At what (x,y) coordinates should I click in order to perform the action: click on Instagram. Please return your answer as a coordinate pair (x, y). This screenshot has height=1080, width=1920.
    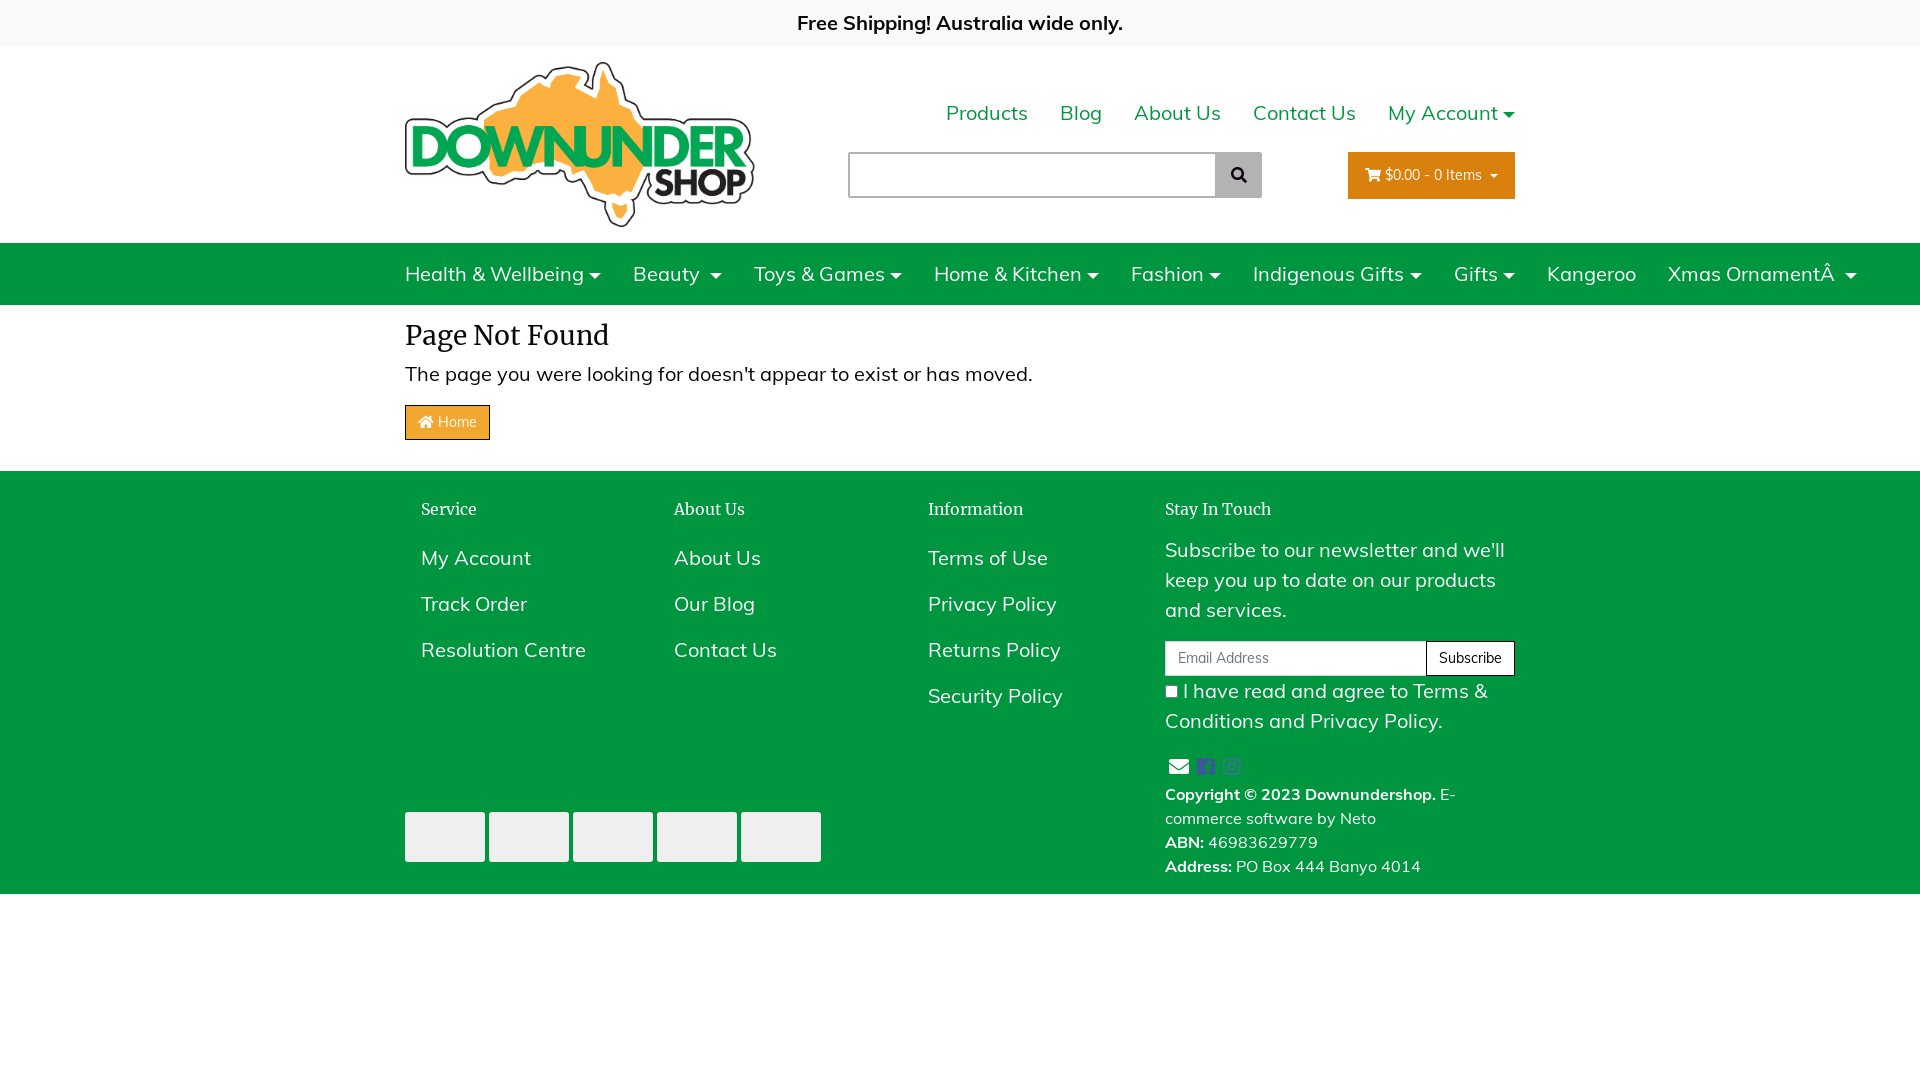
    Looking at the image, I should click on (1232, 766).